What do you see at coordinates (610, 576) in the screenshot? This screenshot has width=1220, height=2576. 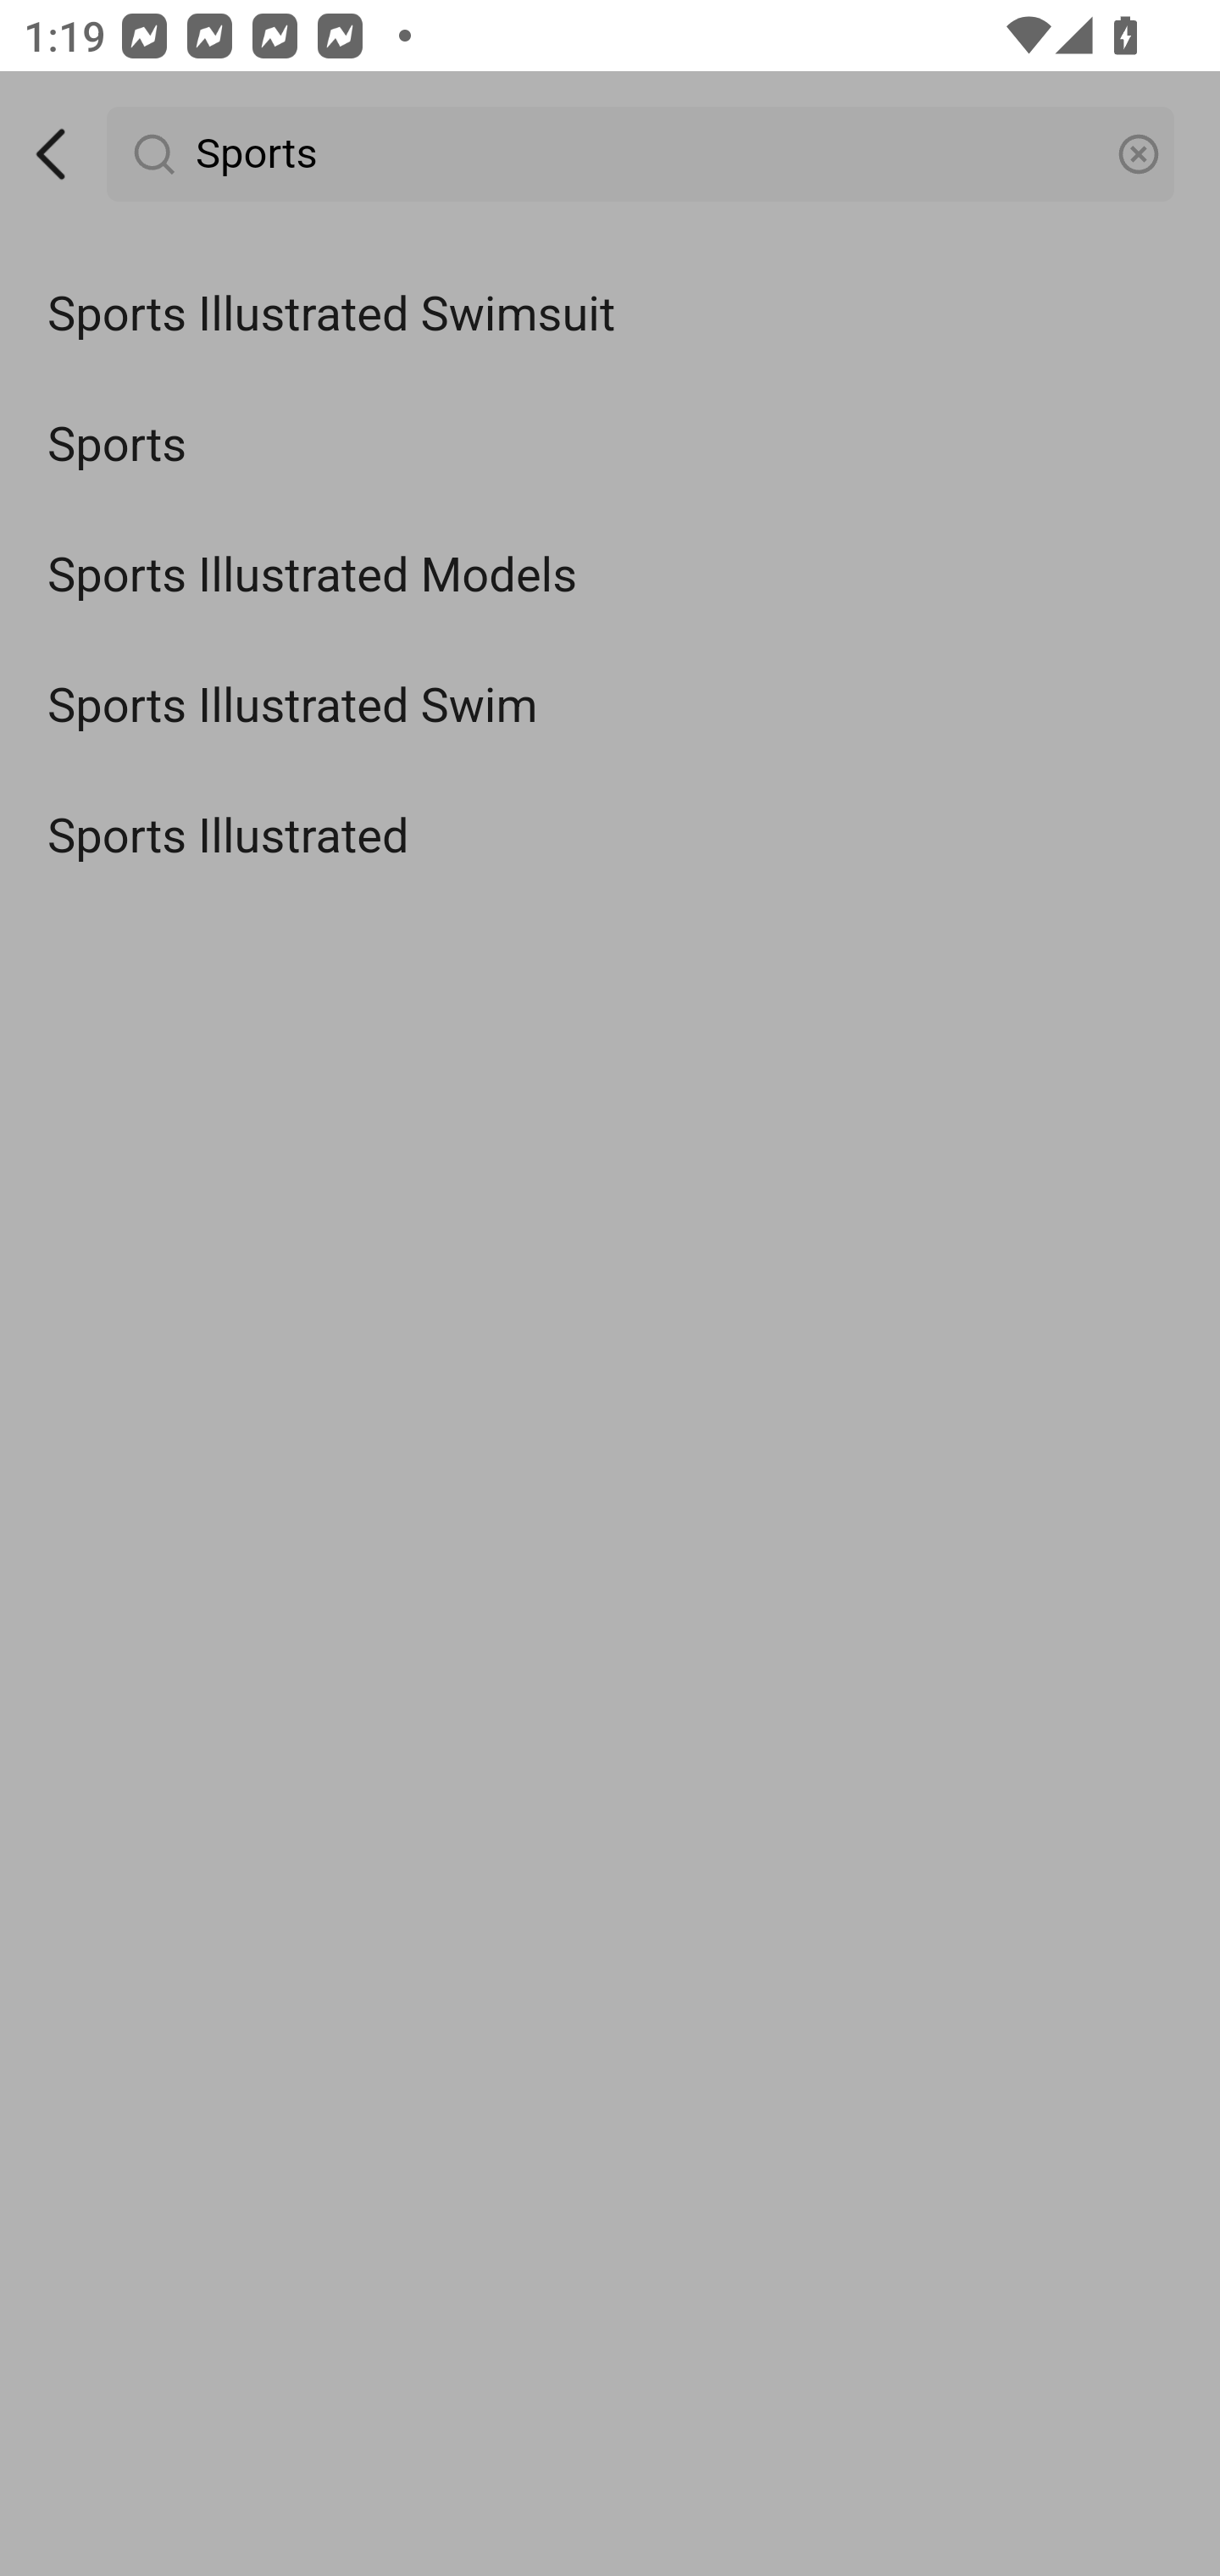 I see `Sports Illustrated Models` at bounding box center [610, 576].